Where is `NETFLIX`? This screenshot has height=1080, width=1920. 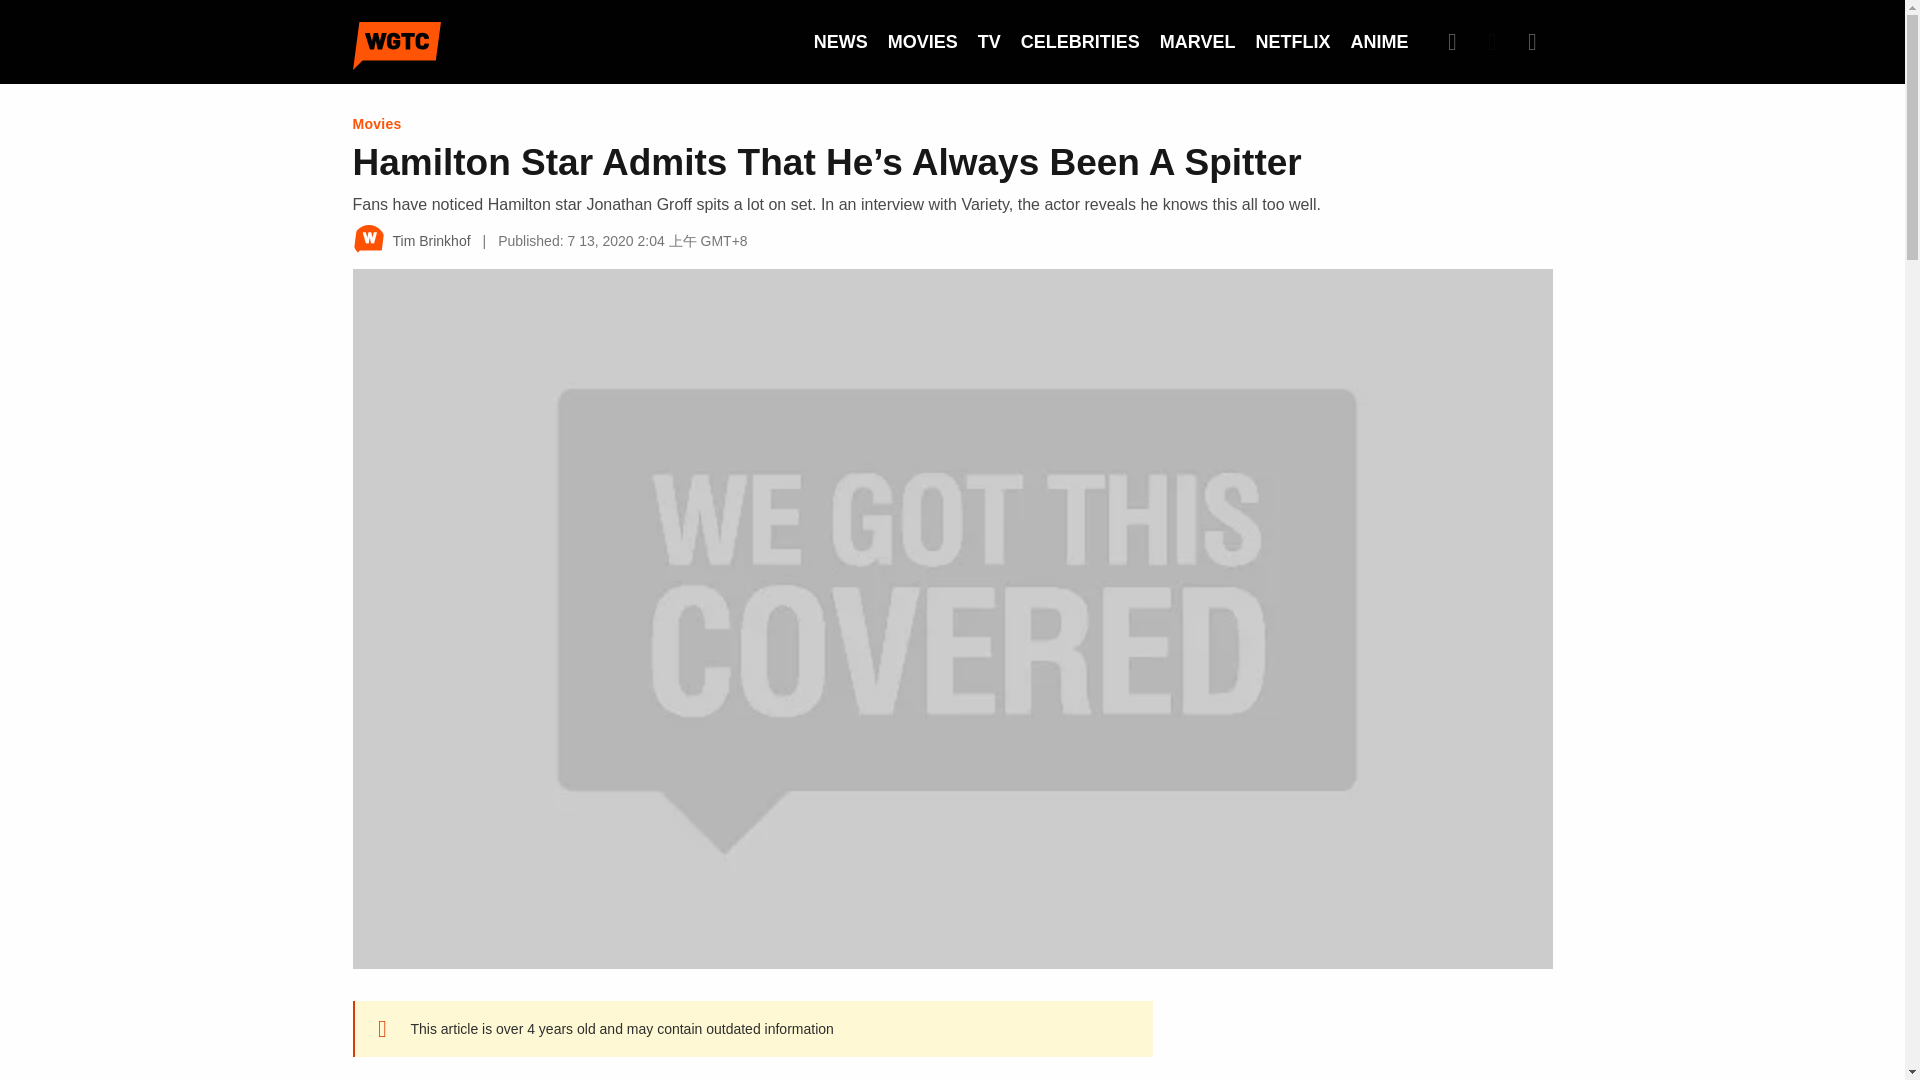
NETFLIX is located at coordinates (1292, 42).